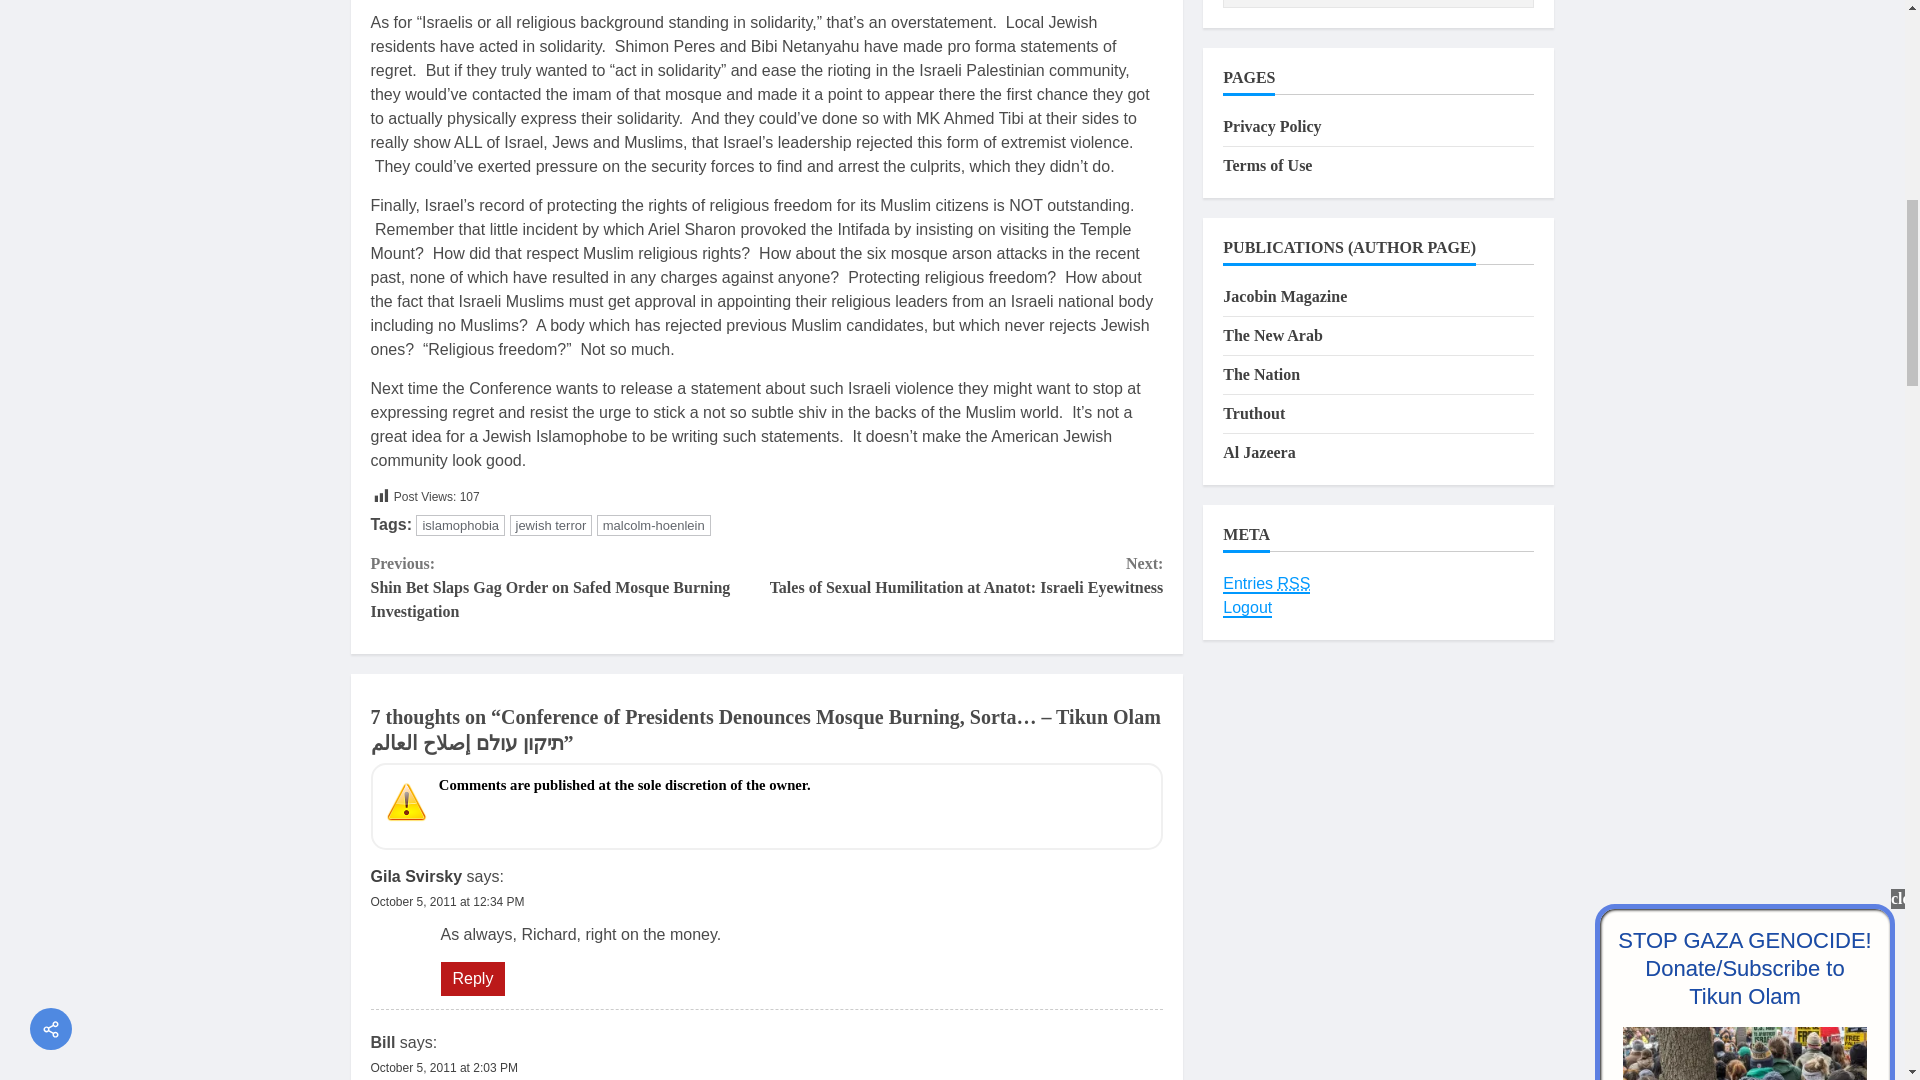 The image size is (1920, 1080). Describe the element at coordinates (552, 525) in the screenshot. I see `jewish terror` at that location.